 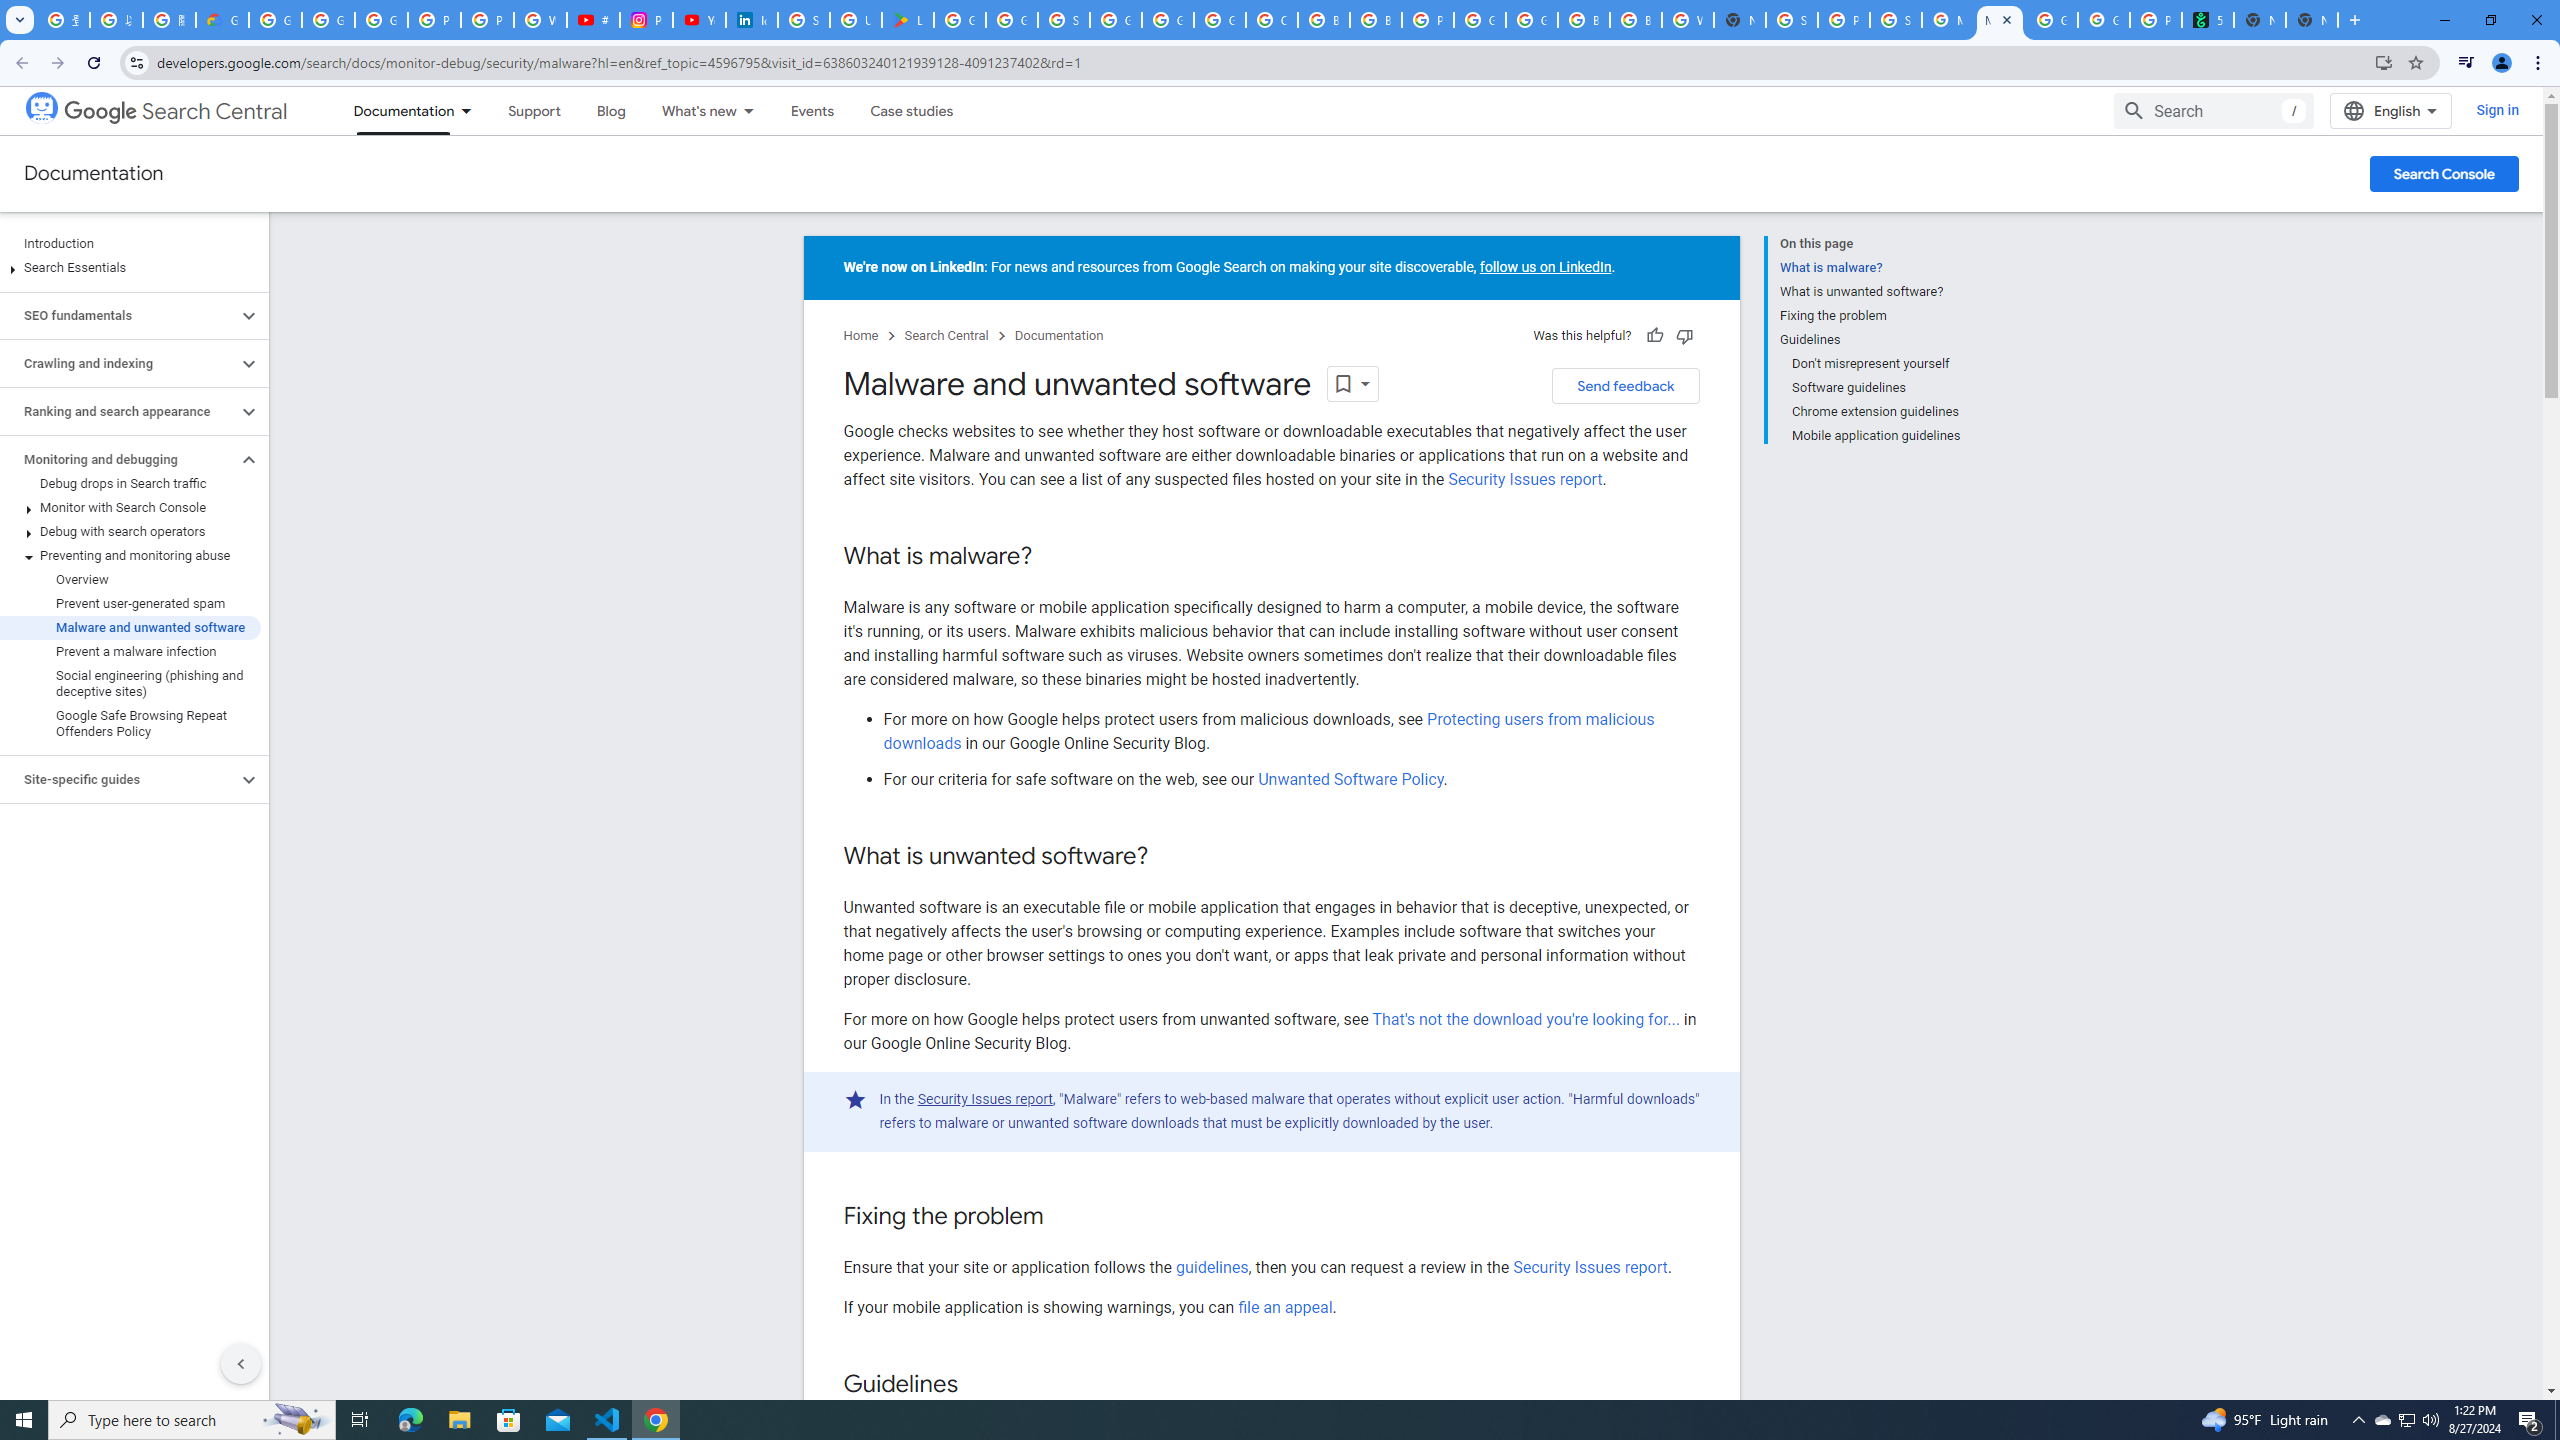 I want to click on Preventing and monitoring abuse, so click(x=130, y=556).